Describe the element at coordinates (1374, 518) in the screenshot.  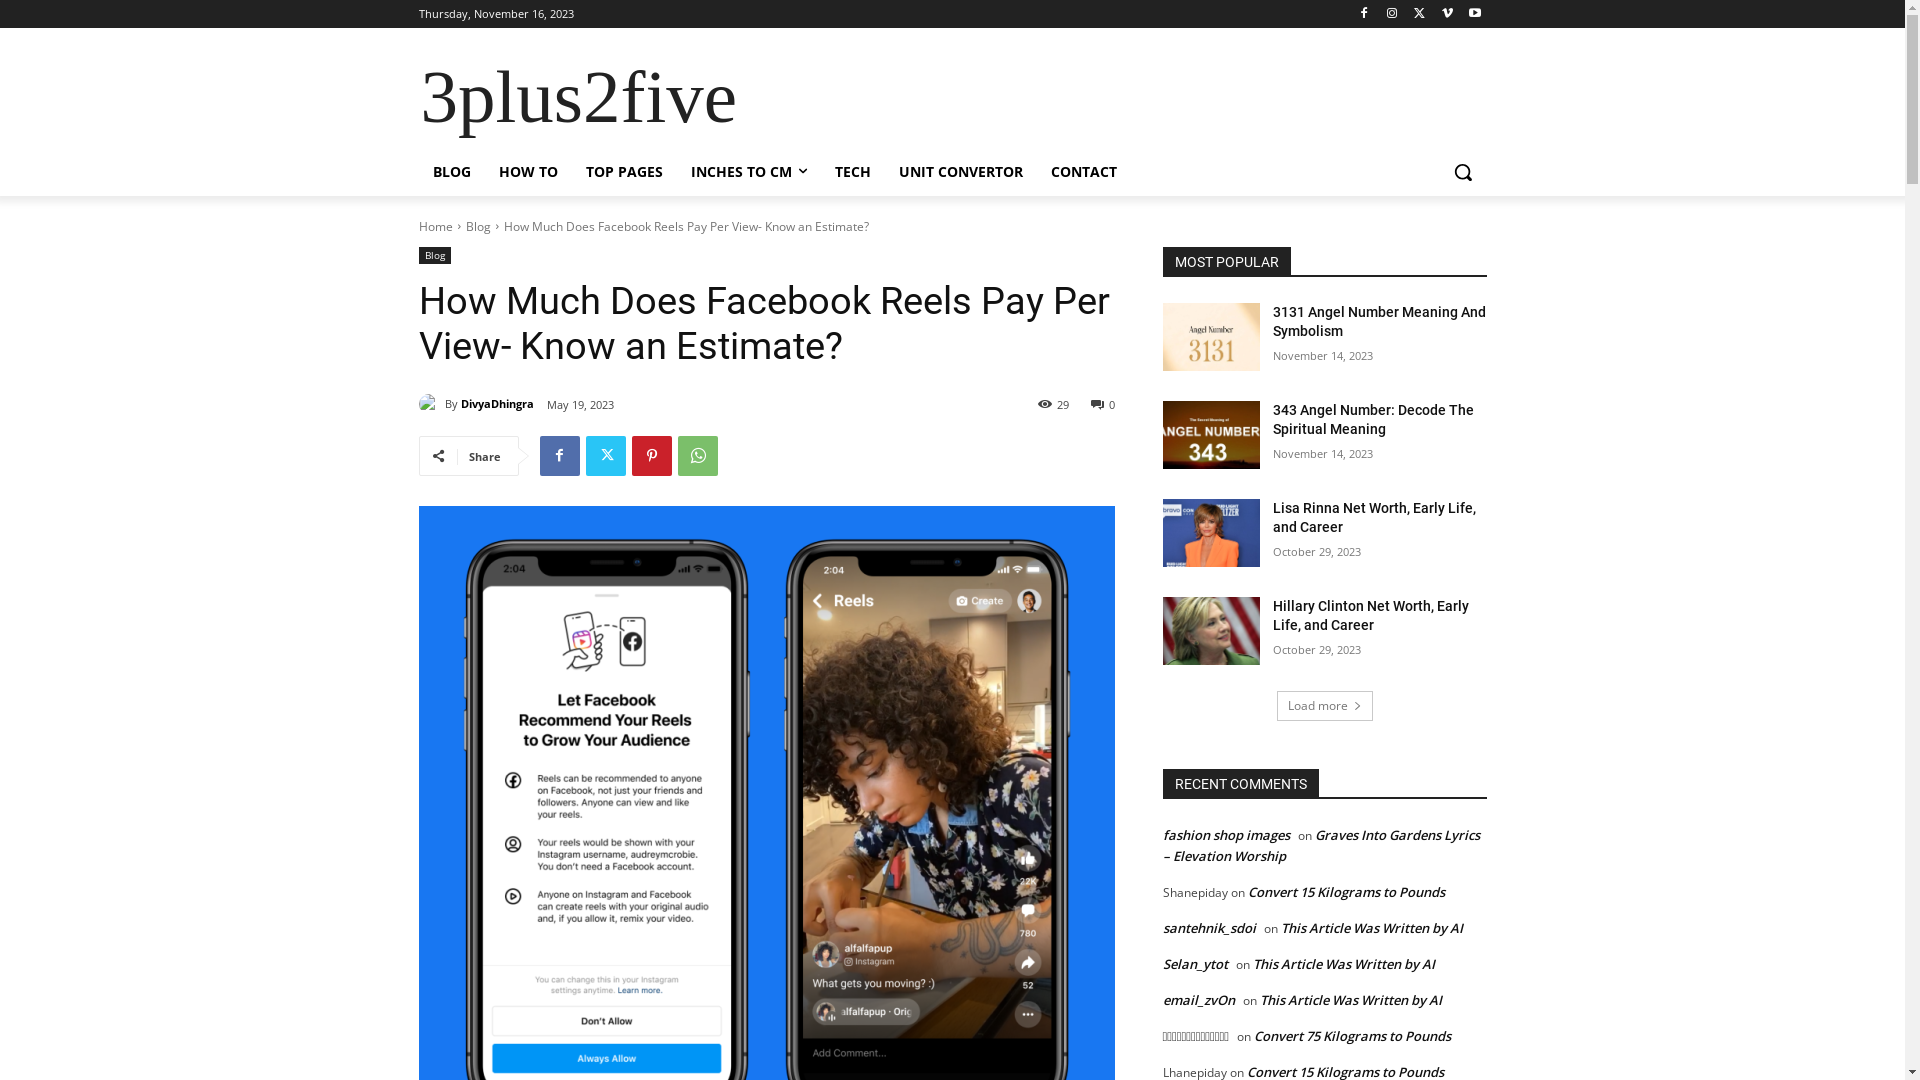
I see `Lisa Rinna Net Worth, Early Life, and Career` at that location.